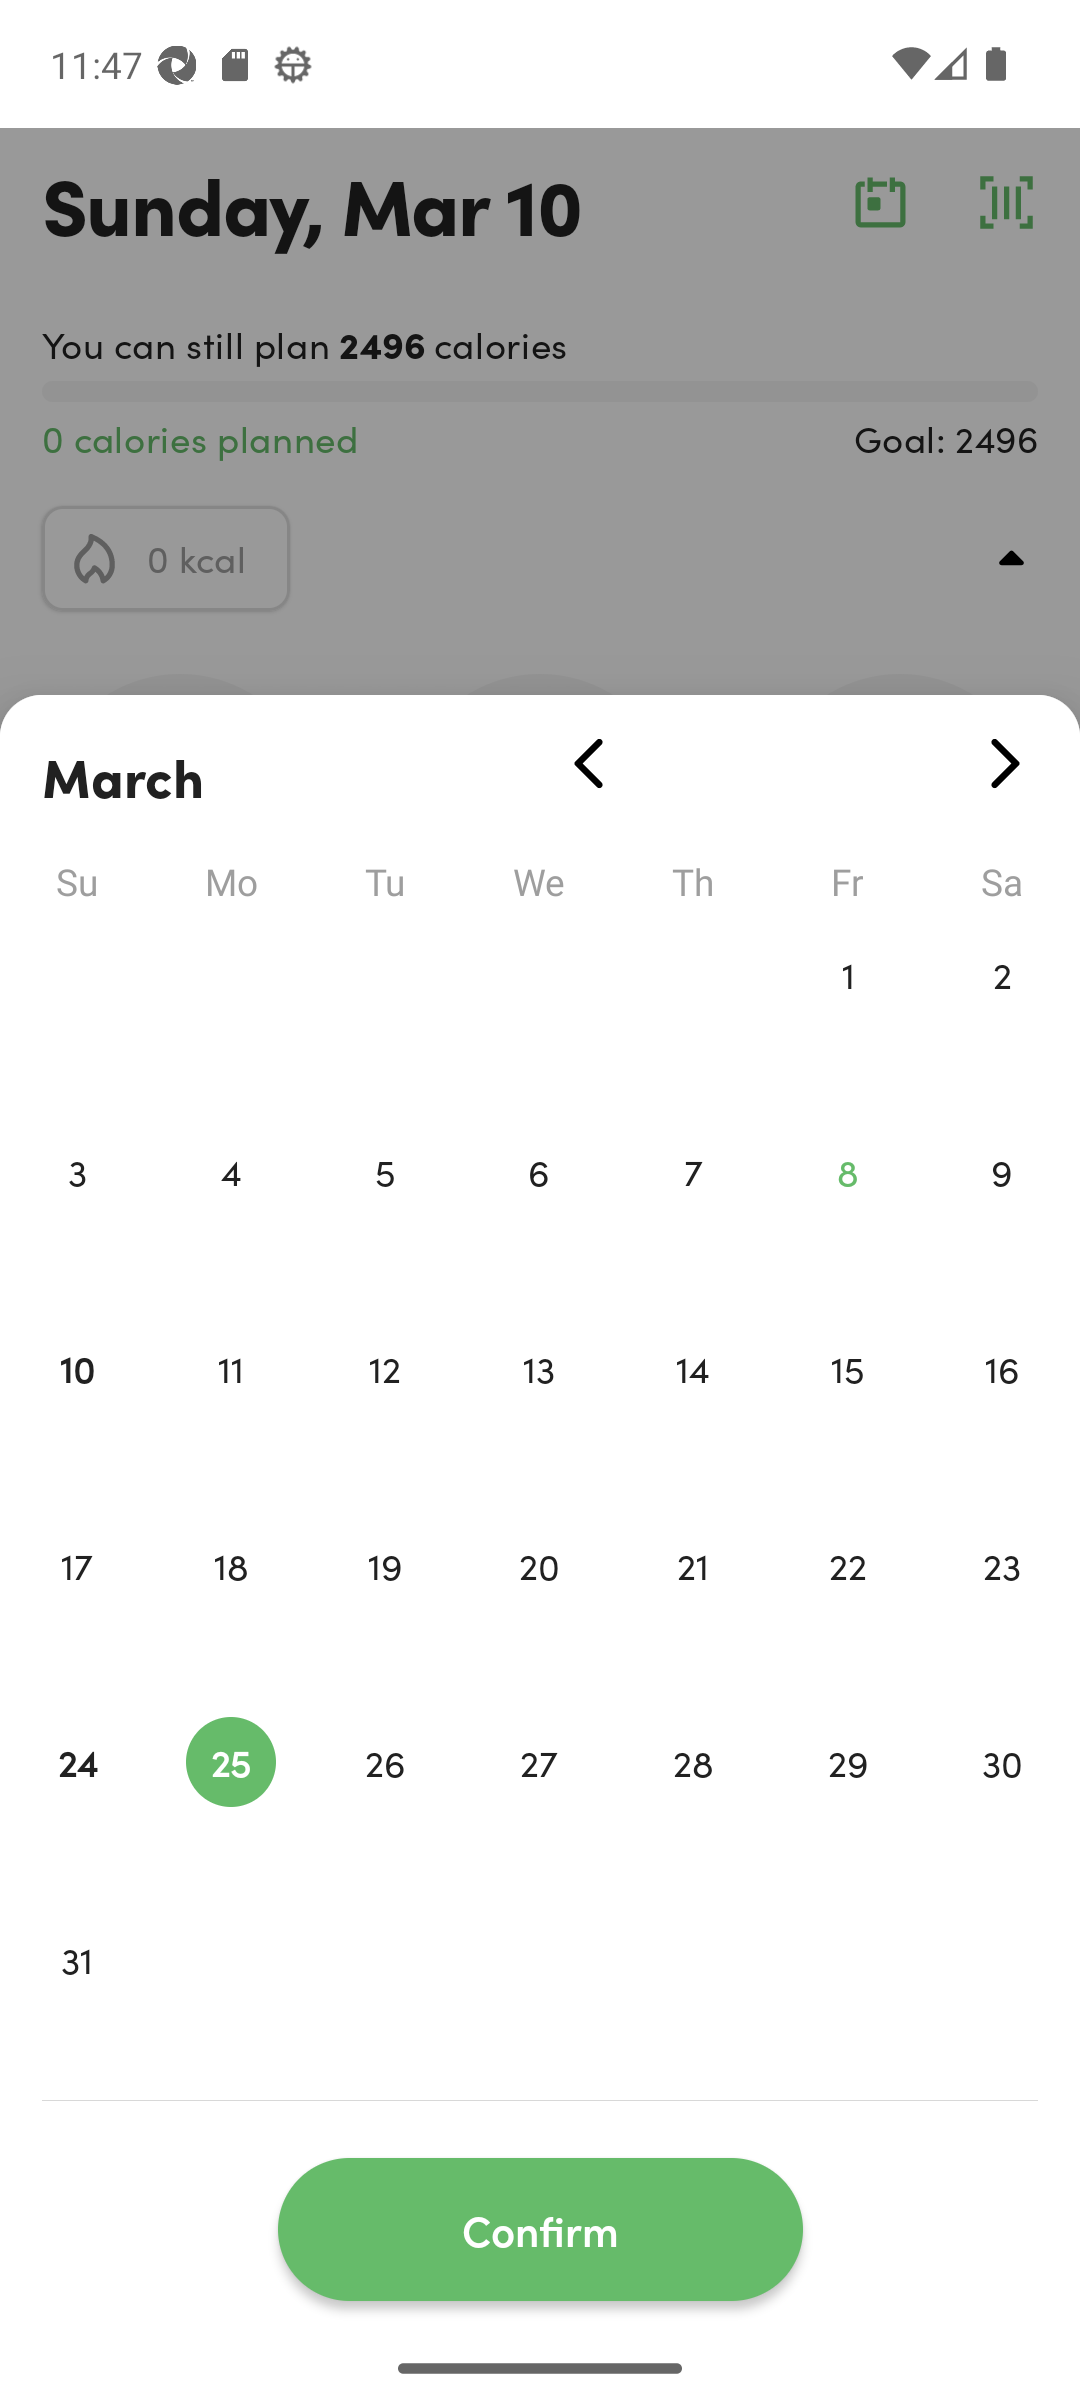 This screenshot has height=2400, width=1080. Describe the element at coordinates (540, 2230) in the screenshot. I see `Confirm` at that location.